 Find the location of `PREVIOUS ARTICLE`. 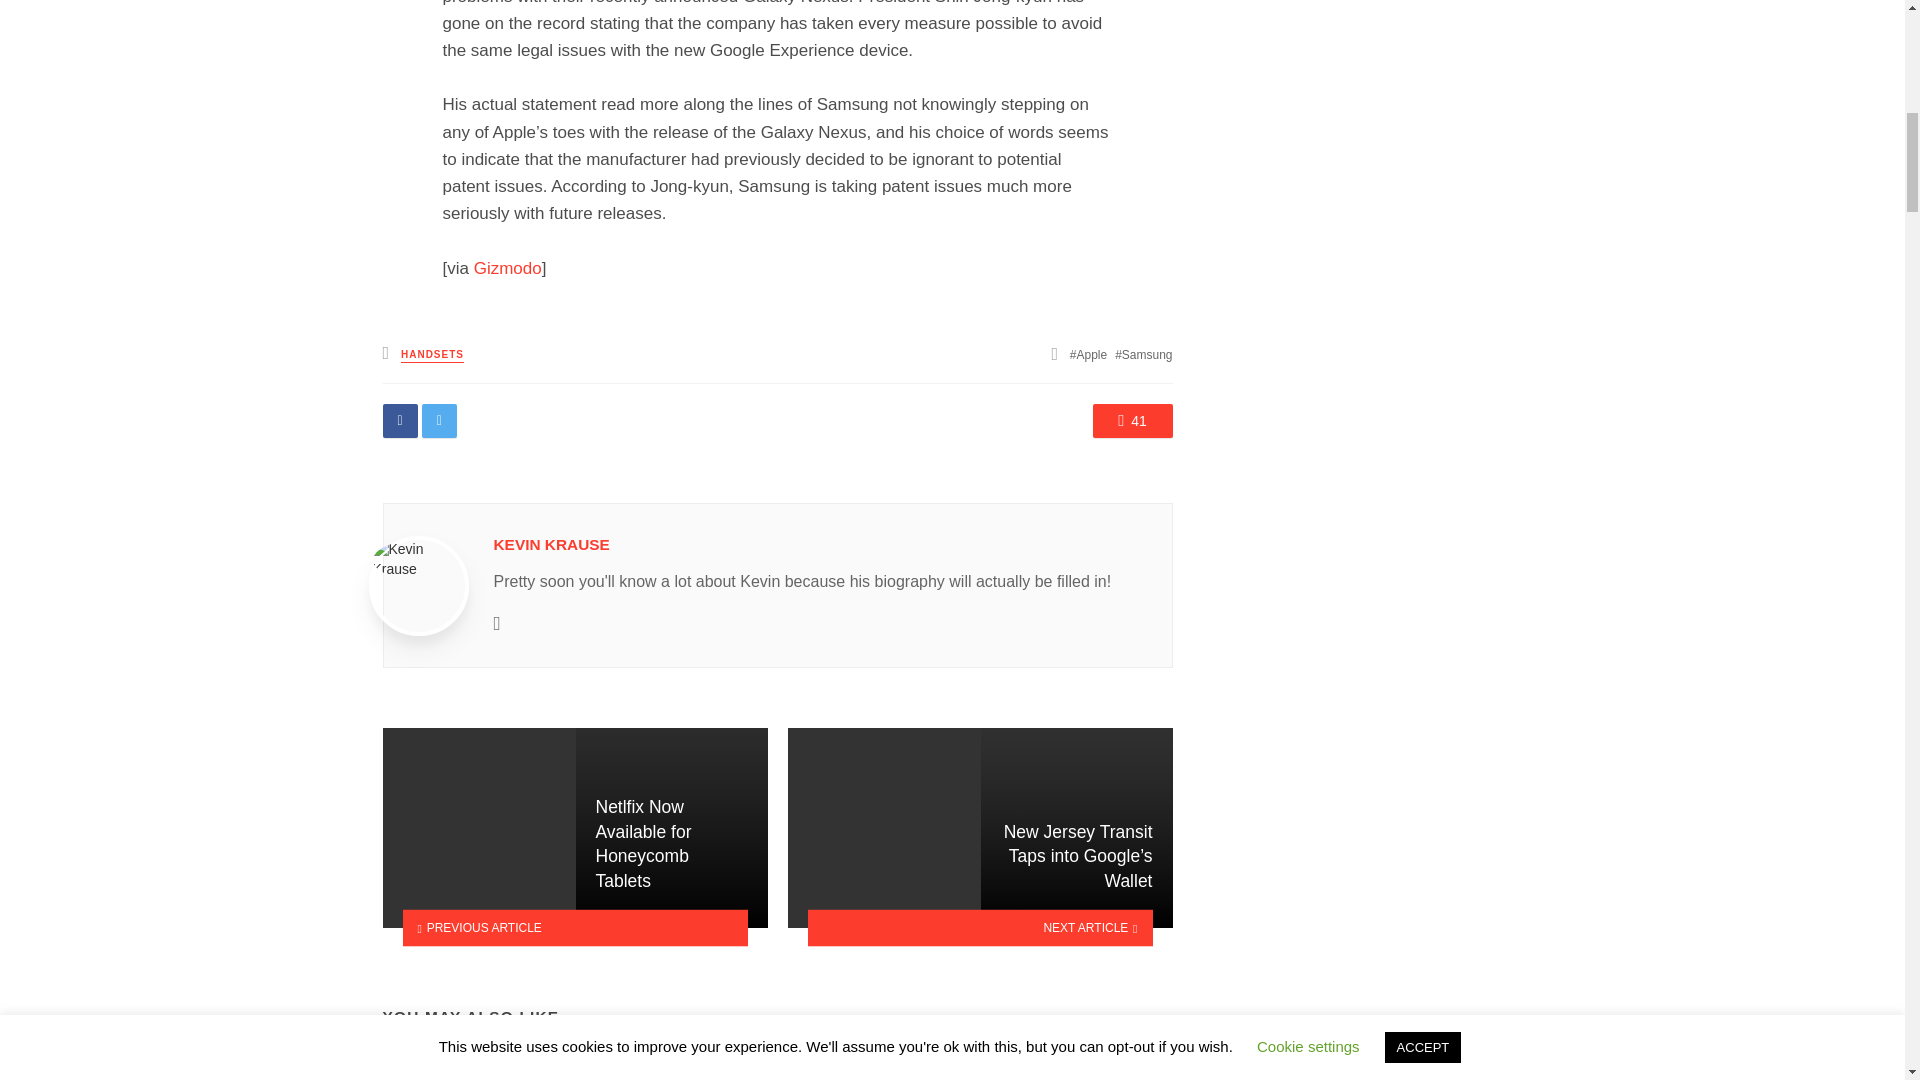

PREVIOUS ARTICLE is located at coordinates (574, 928).